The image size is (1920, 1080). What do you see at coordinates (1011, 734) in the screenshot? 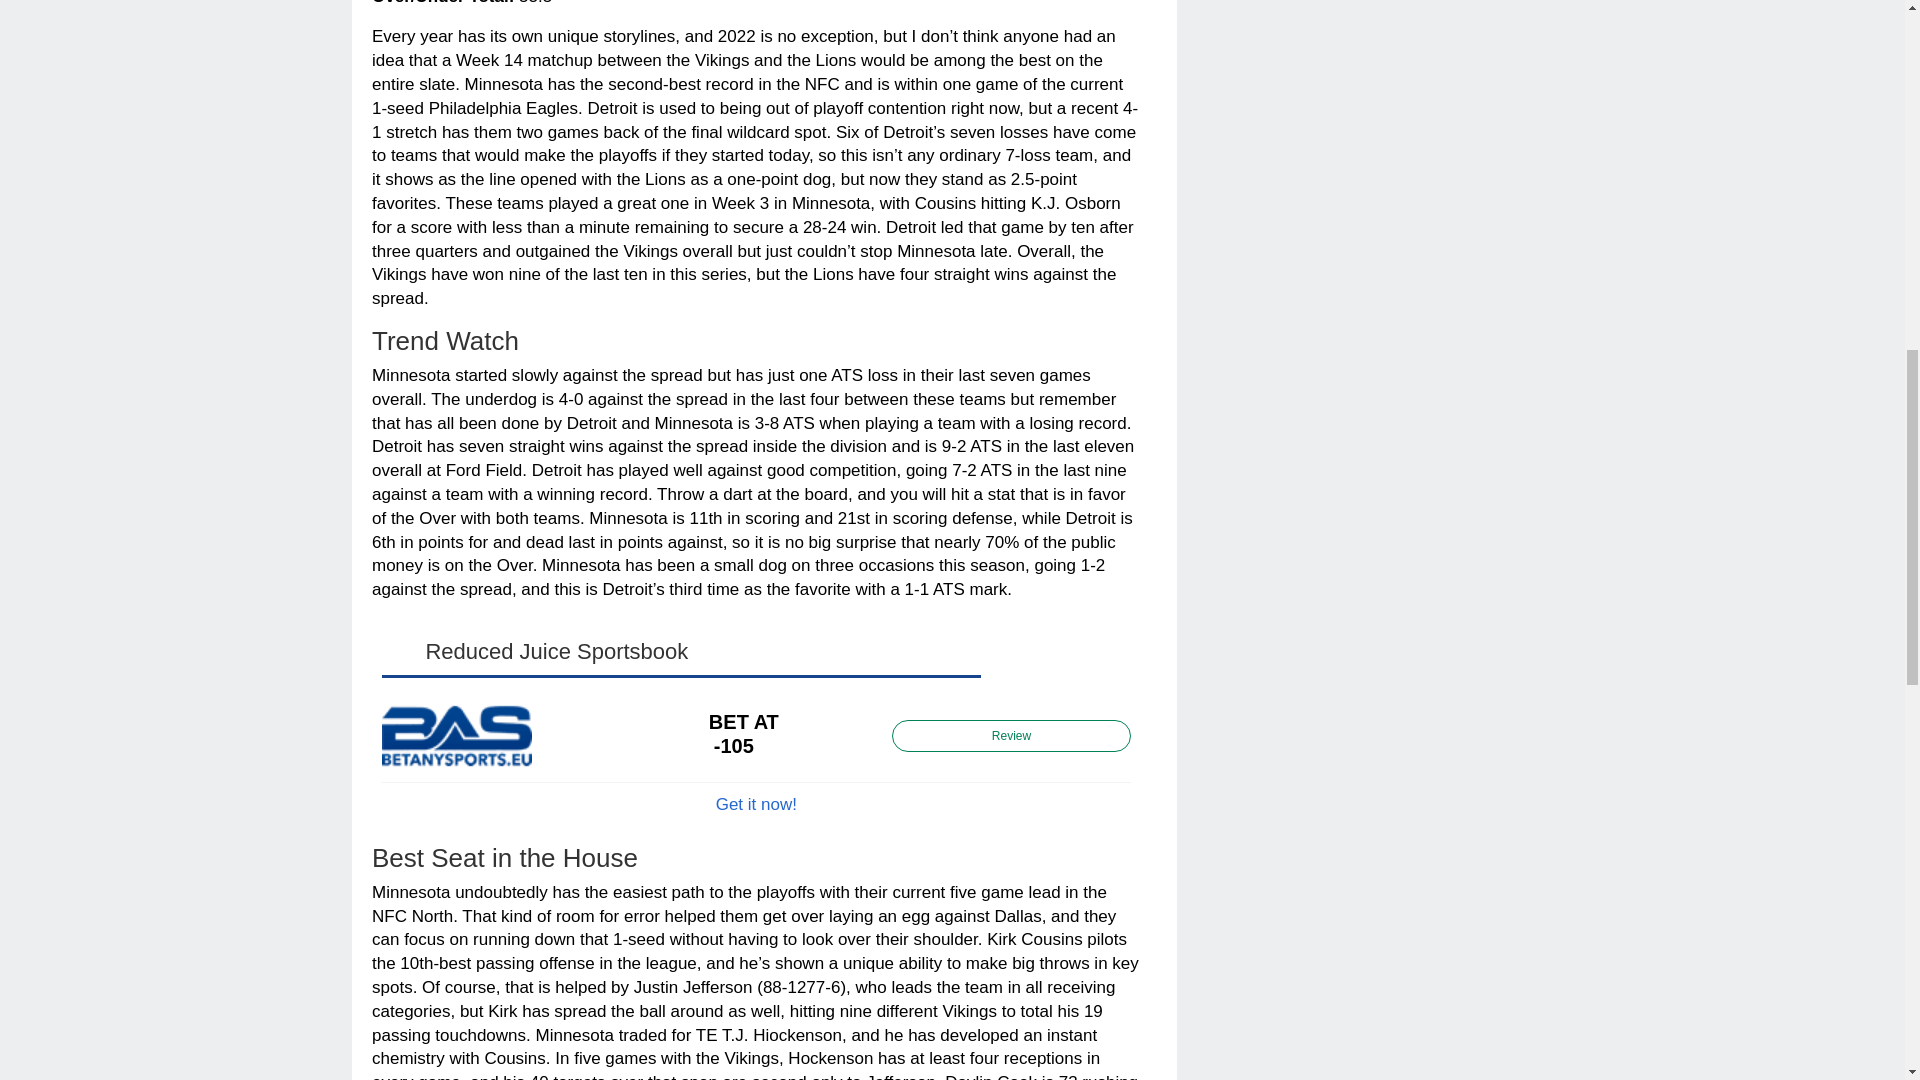
I see `BAS Sportsbook Review` at bounding box center [1011, 734].